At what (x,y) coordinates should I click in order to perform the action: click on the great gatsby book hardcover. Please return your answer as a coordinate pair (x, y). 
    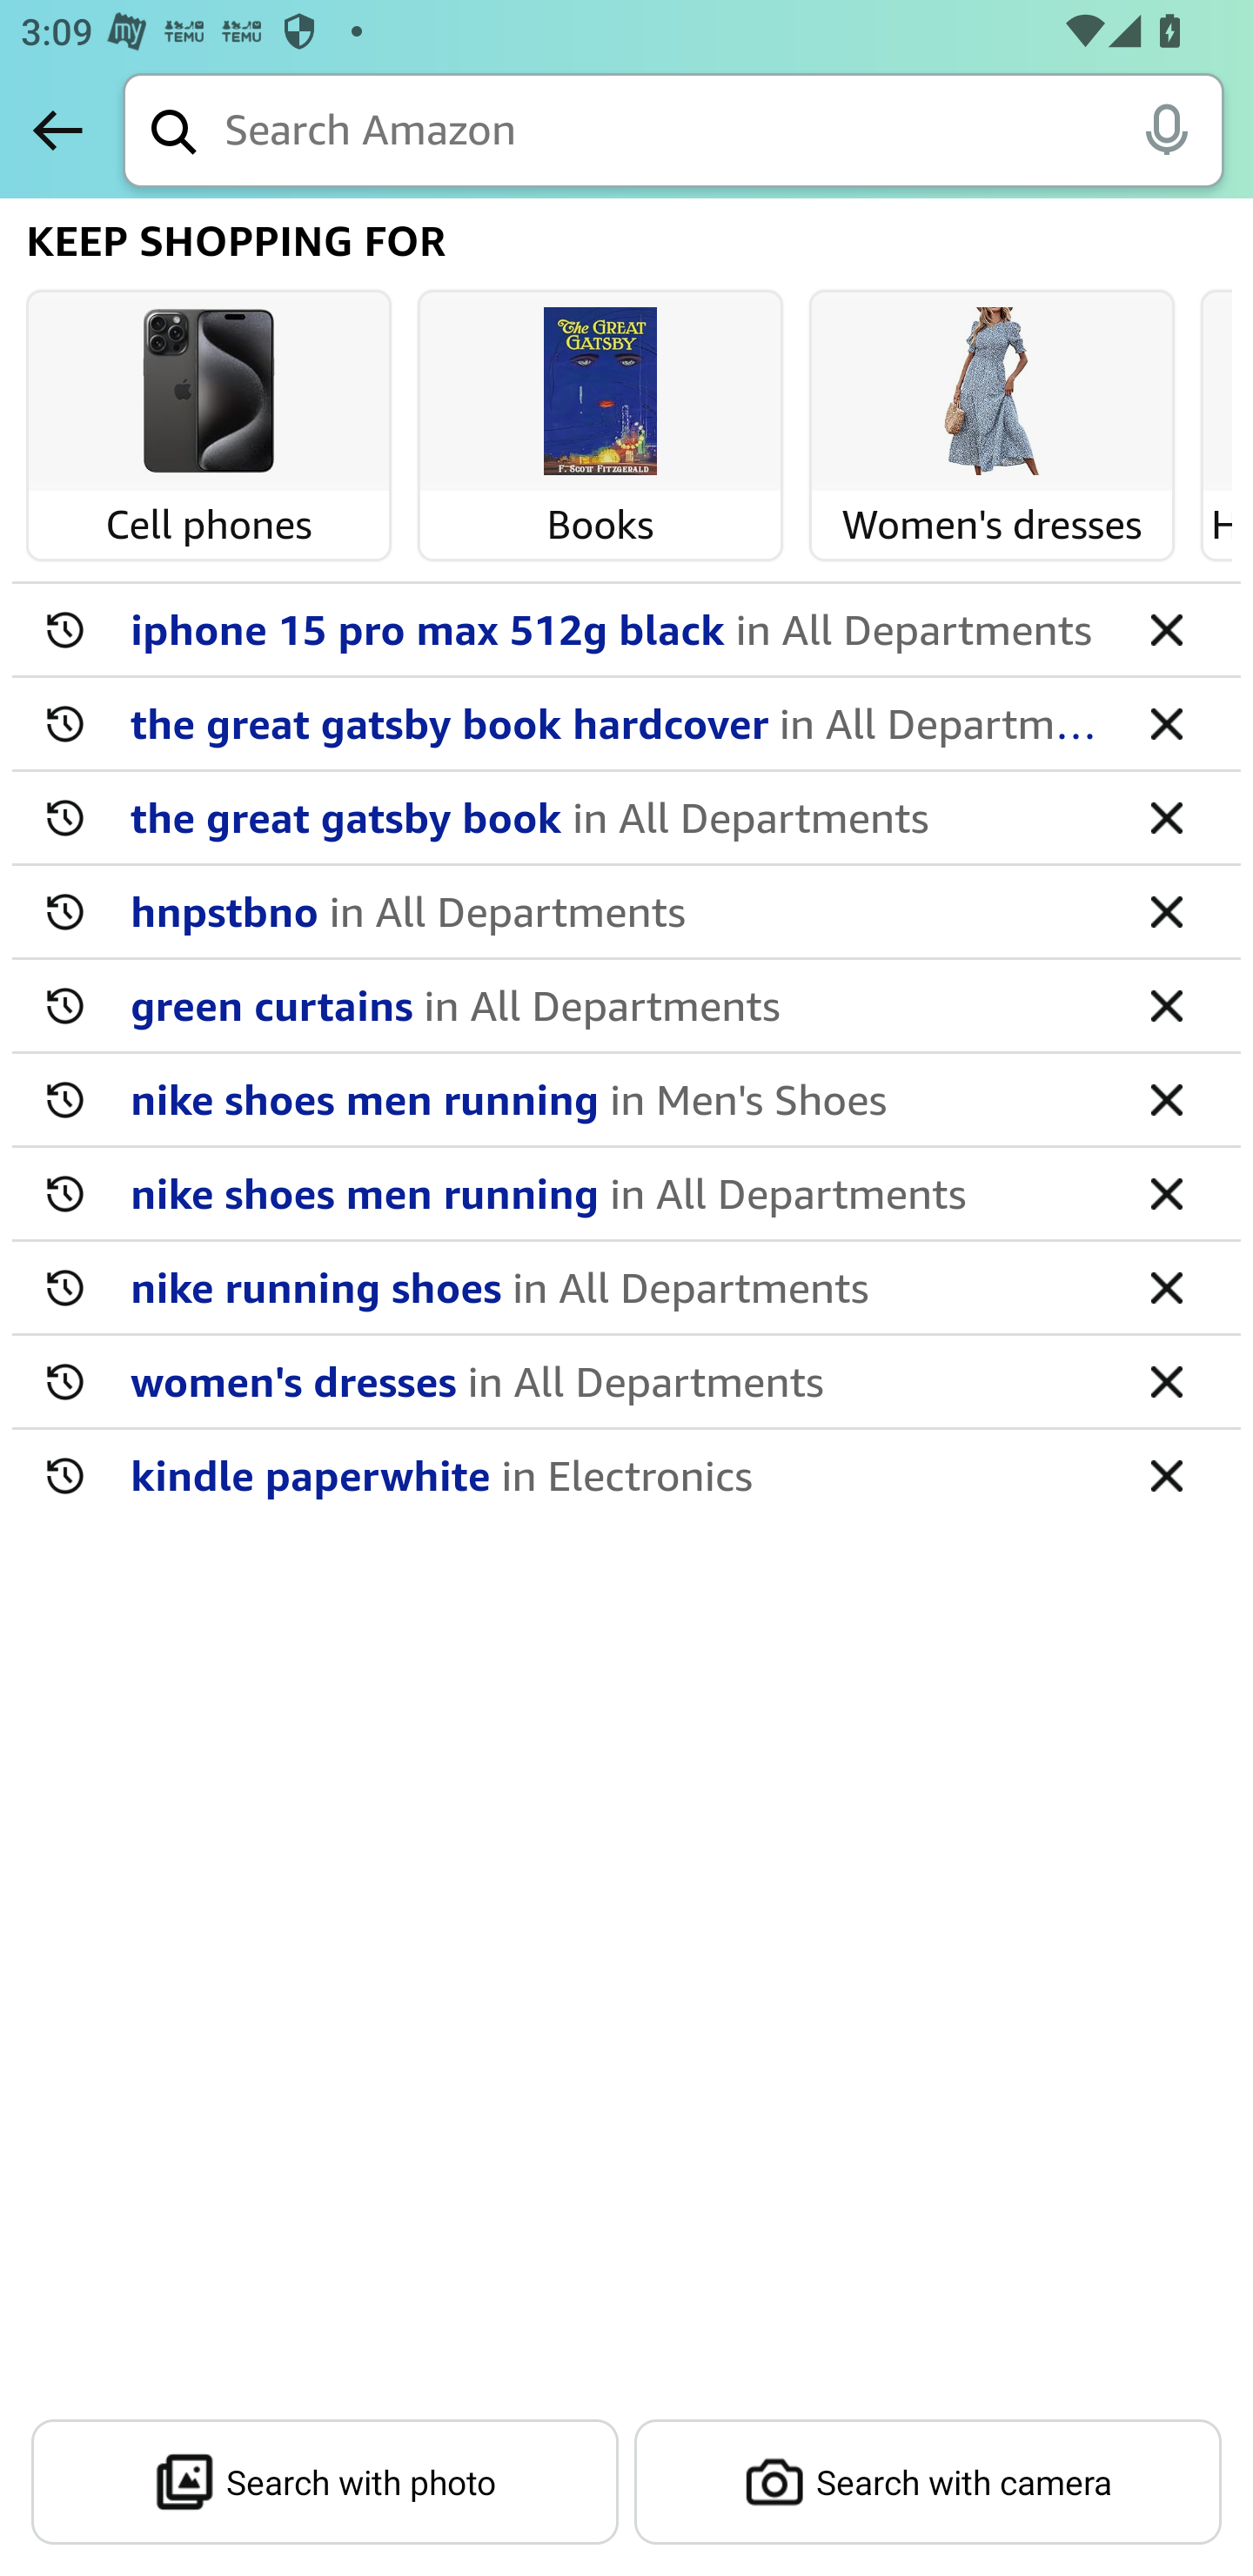
    Looking at the image, I should click on (615, 722).